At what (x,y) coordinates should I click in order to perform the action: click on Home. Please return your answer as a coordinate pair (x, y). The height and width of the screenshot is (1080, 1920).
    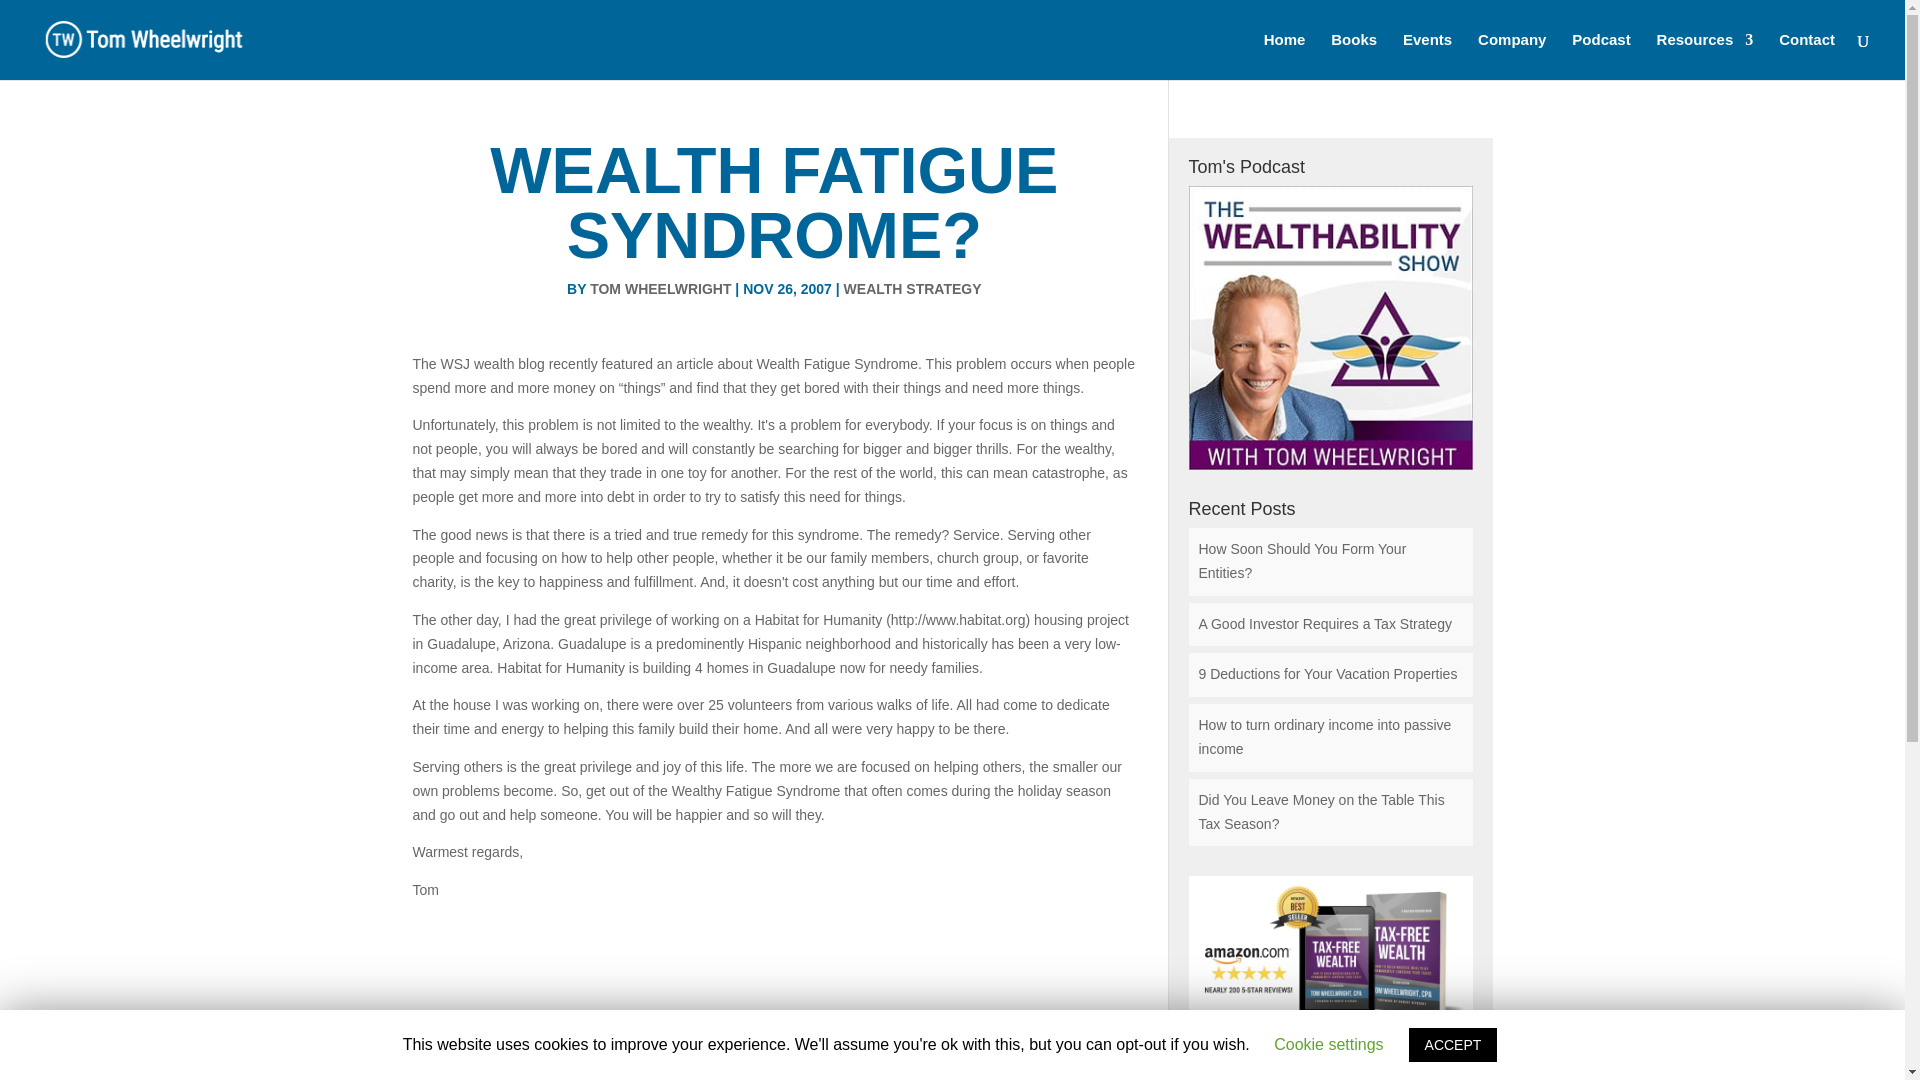
    Looking at the image, I should click on (1284, 56).